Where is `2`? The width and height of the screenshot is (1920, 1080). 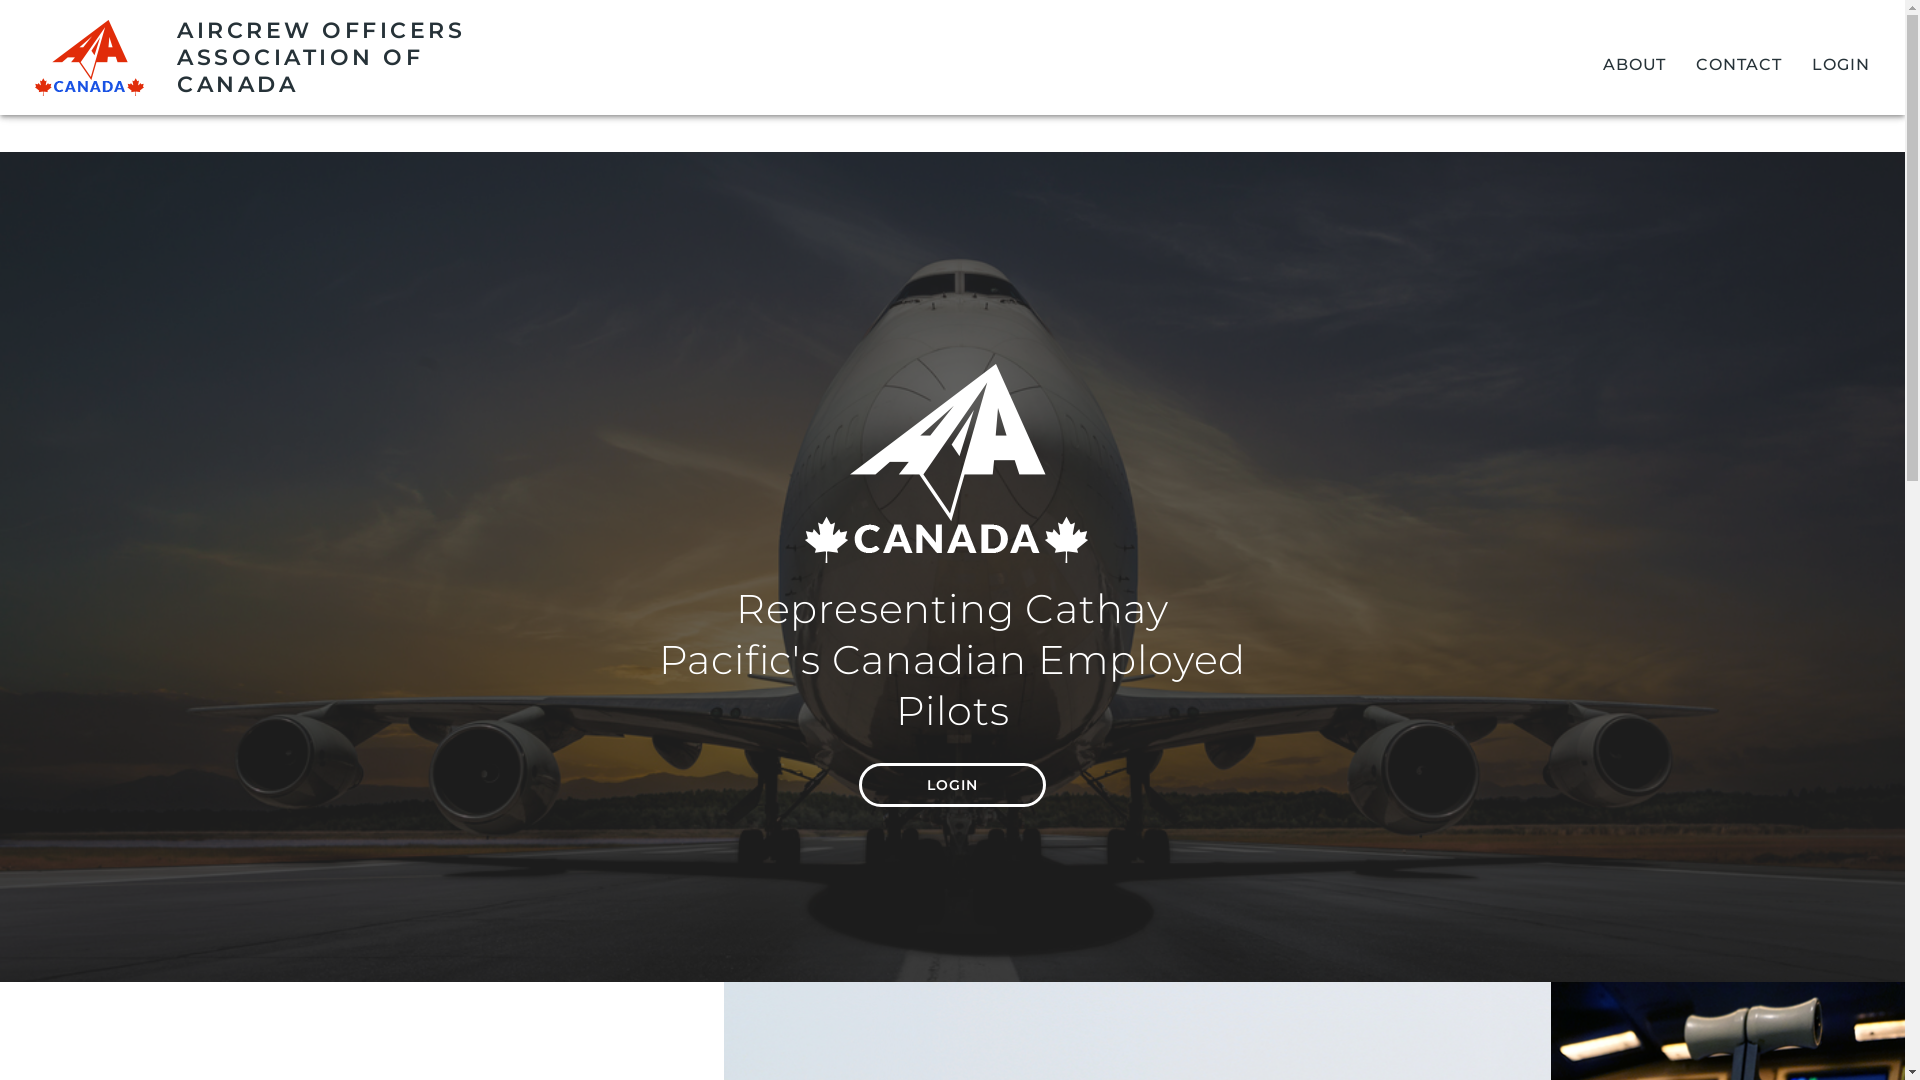
2 is located at coordinates (944, 1006).